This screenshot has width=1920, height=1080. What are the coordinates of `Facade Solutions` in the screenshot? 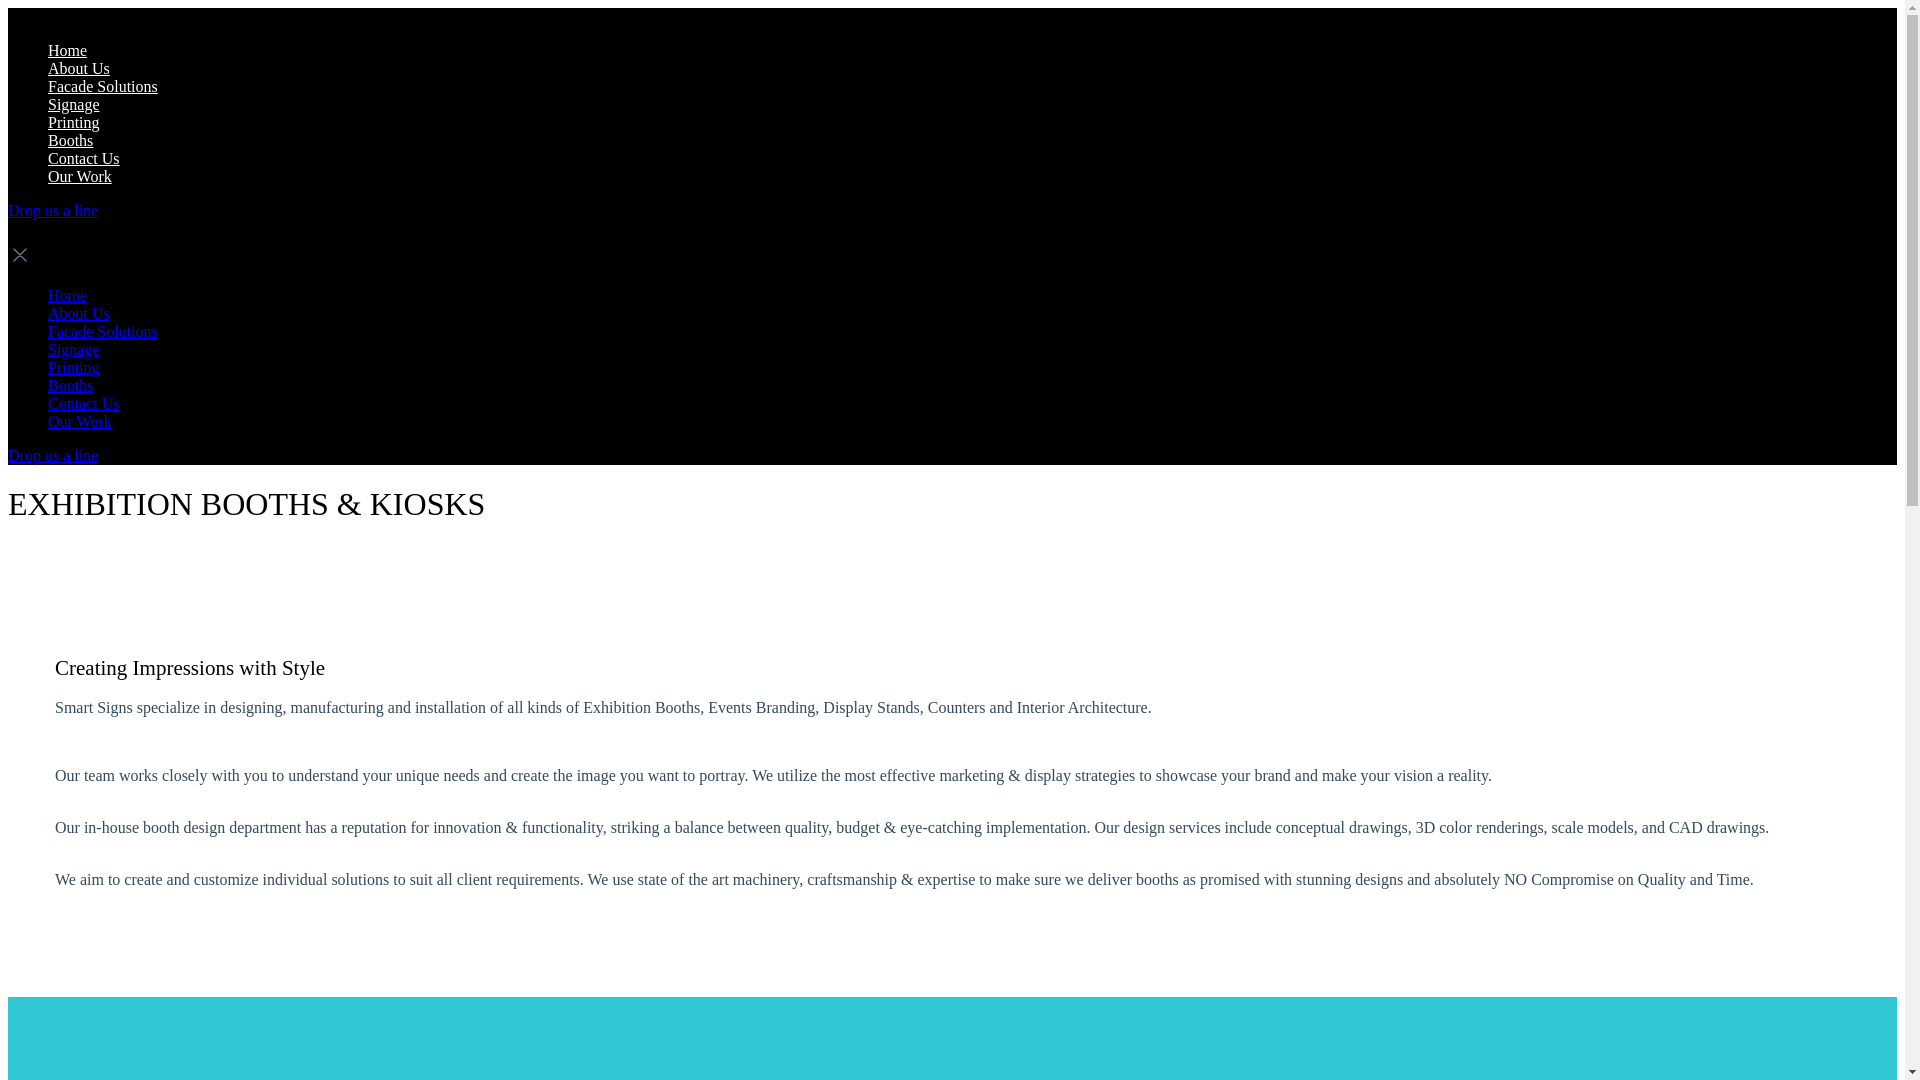 It's located at (102, 331).